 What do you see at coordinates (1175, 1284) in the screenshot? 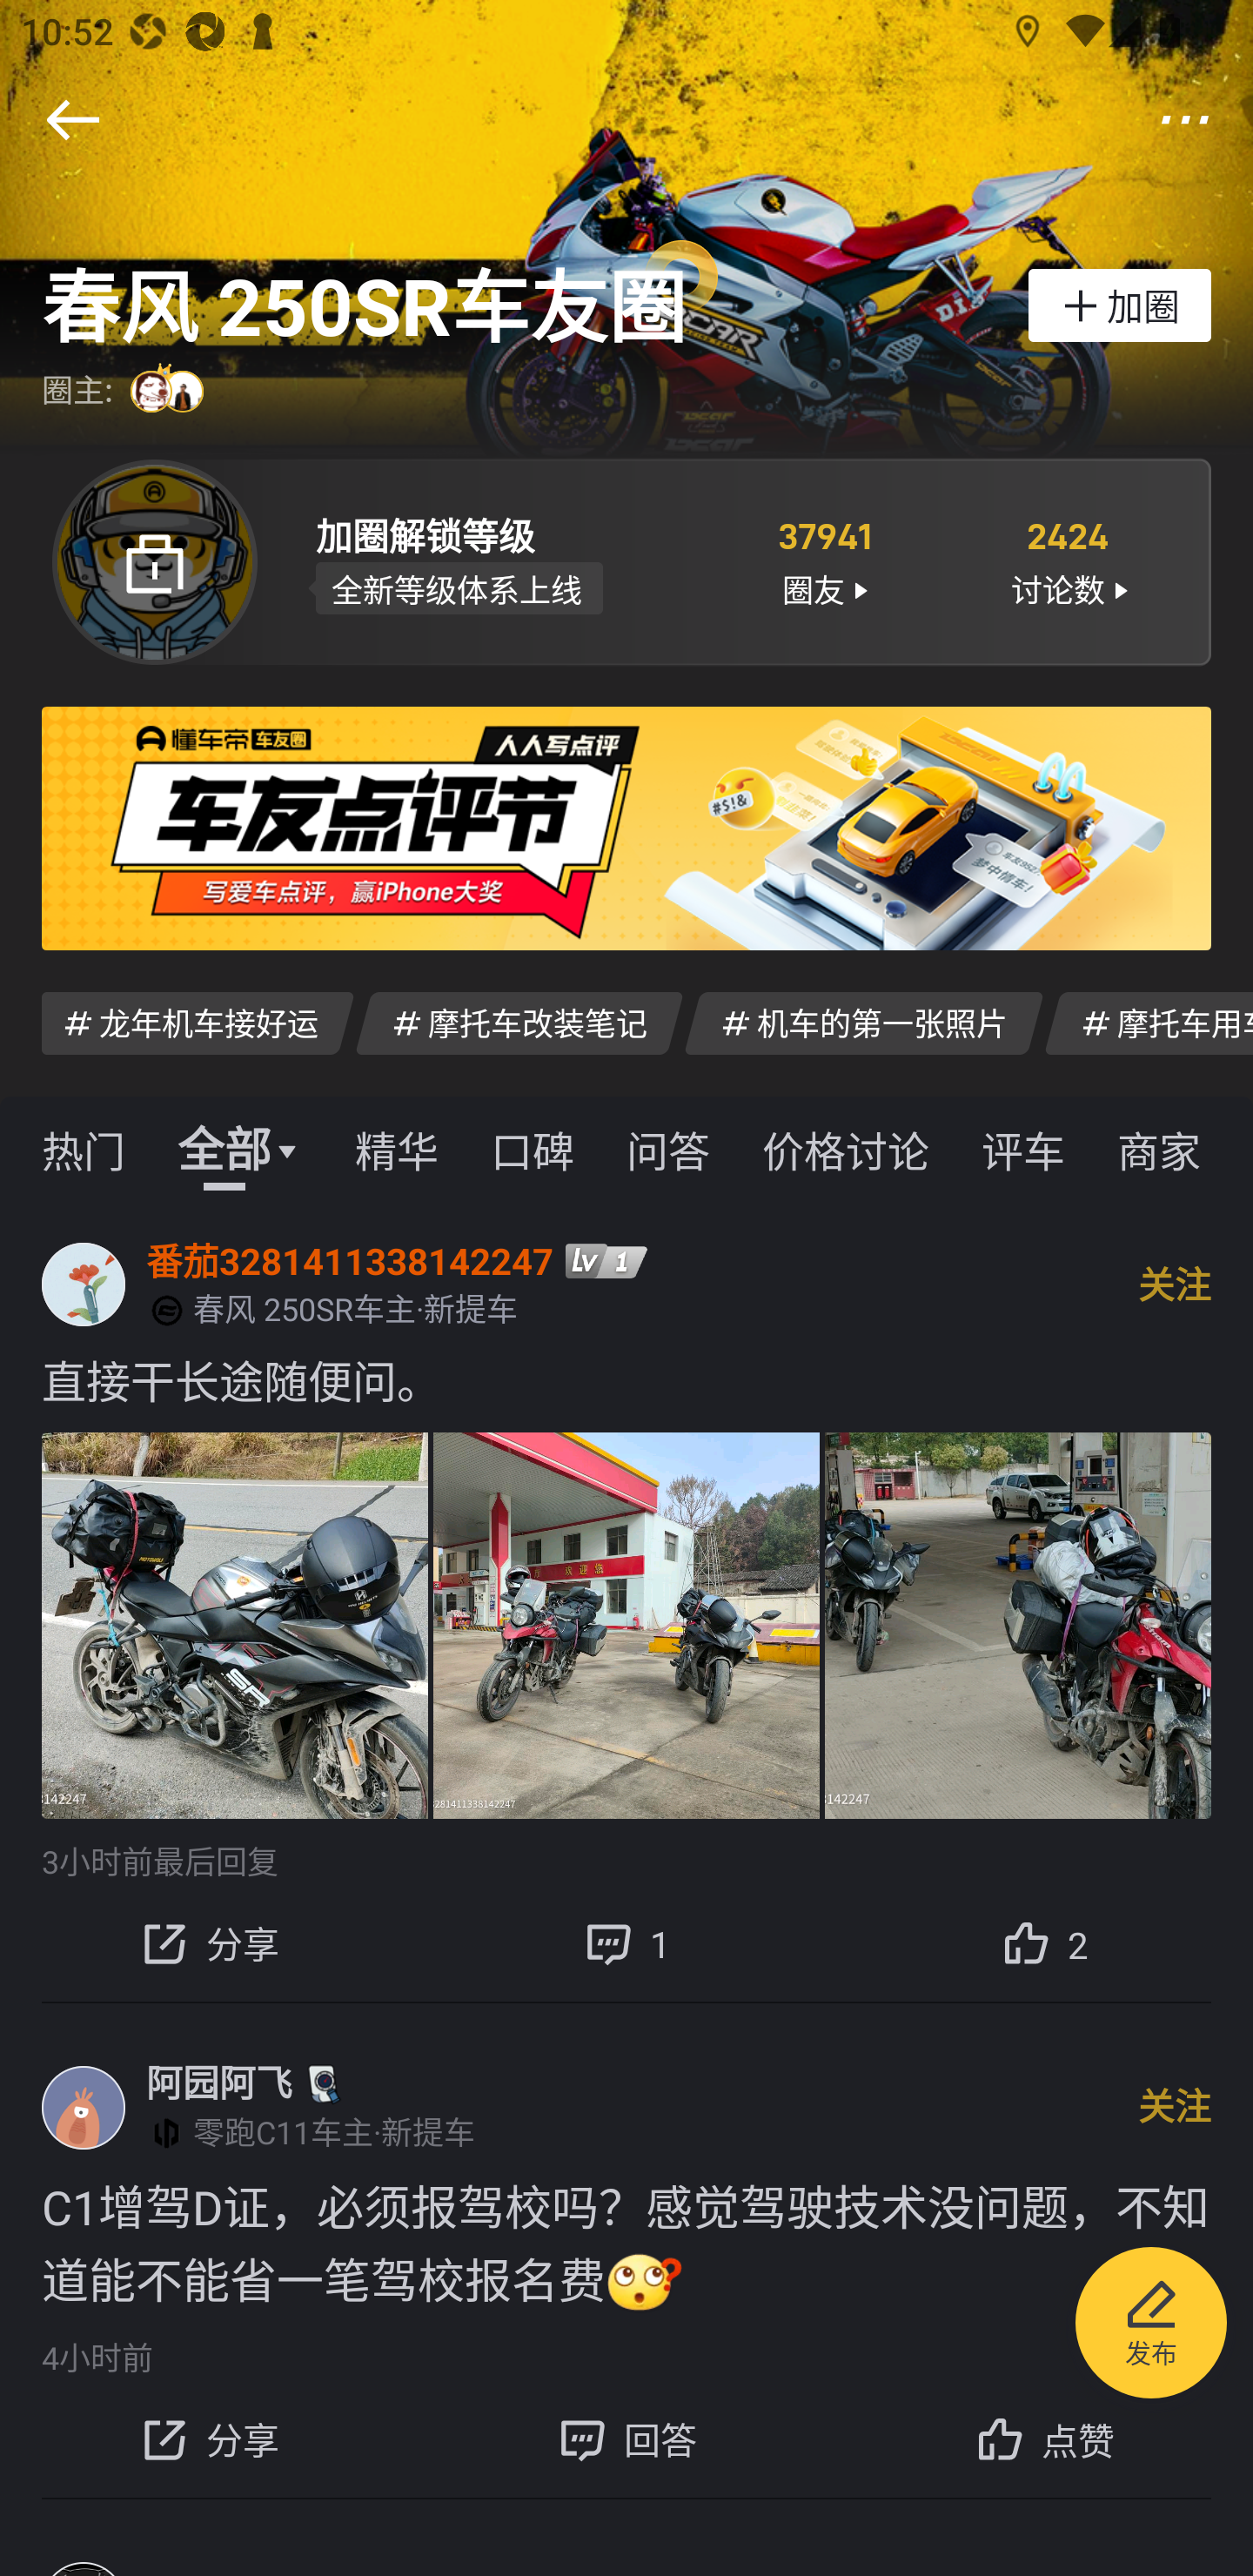
I see `关注` at bounding box center [1175, 1284].